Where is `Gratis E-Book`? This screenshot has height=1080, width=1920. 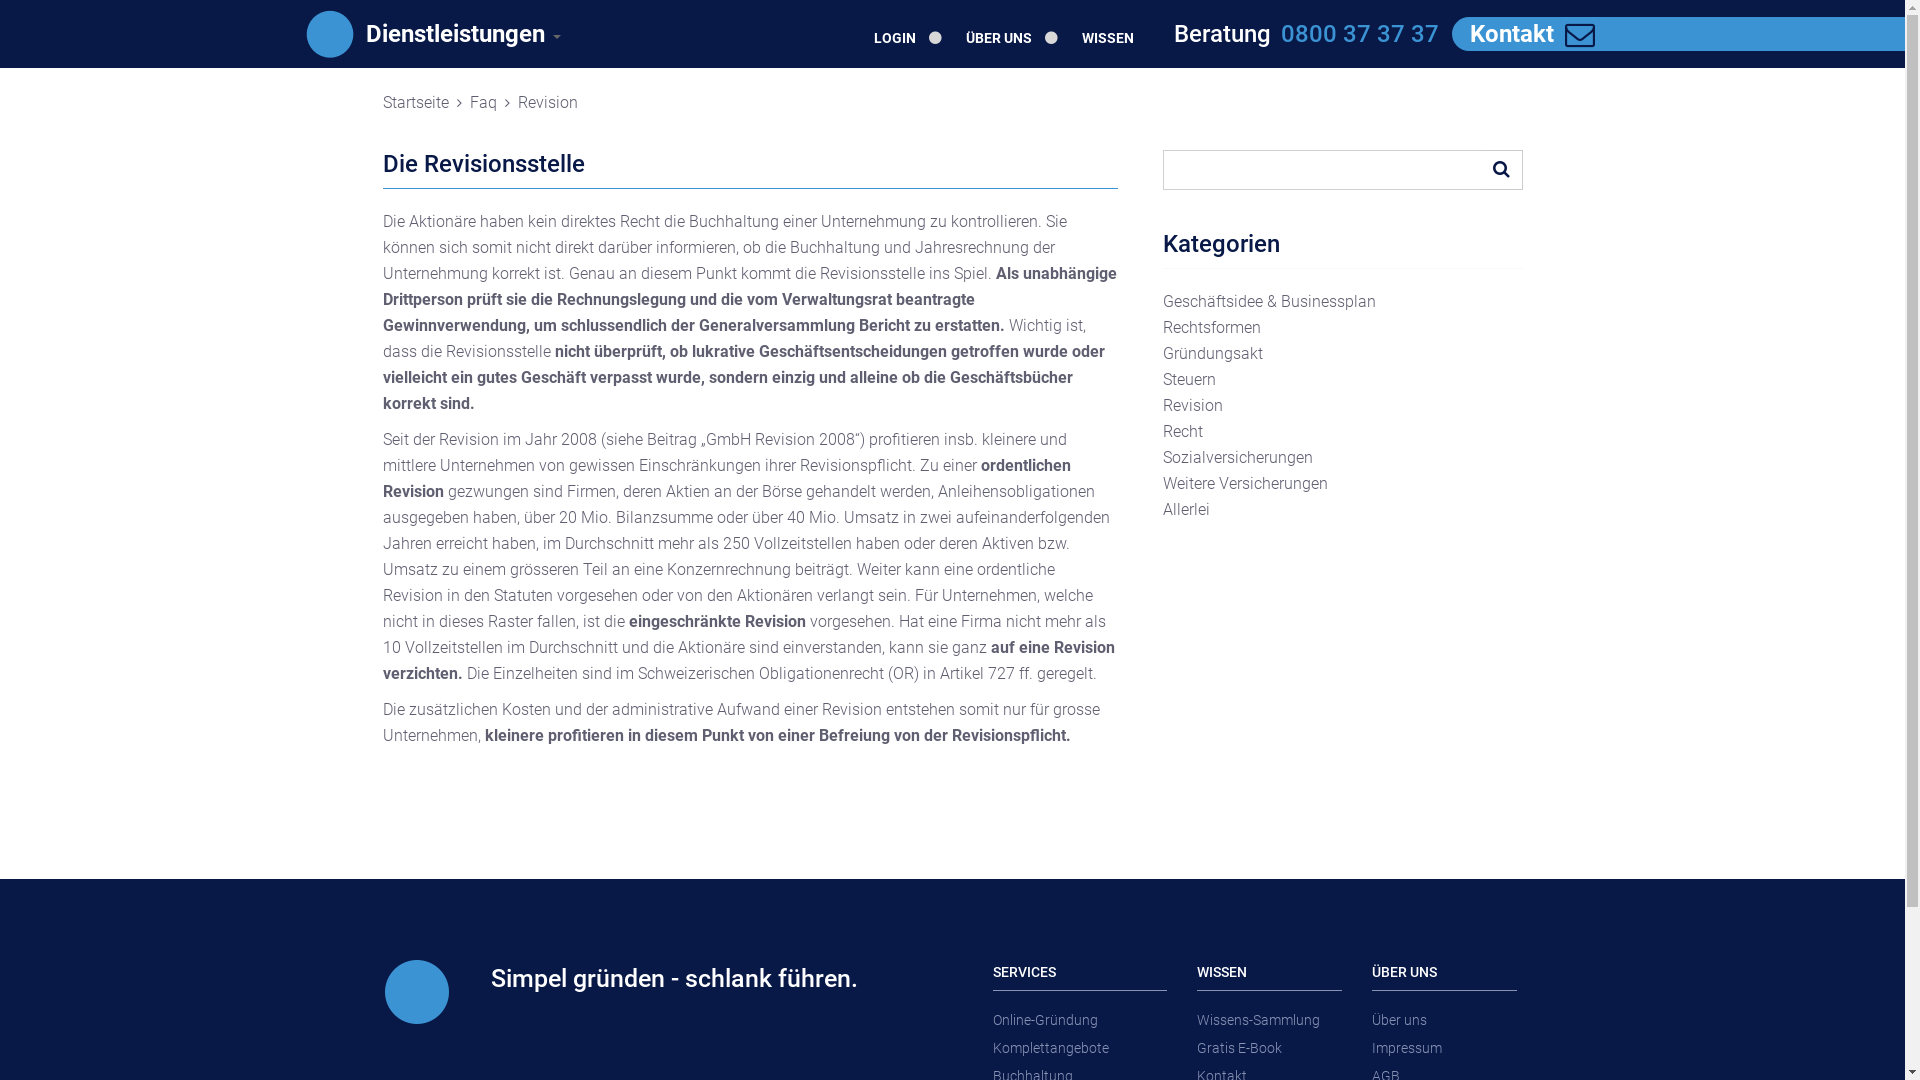
Gratis E-Book is located at coordinates (1270, 1048).